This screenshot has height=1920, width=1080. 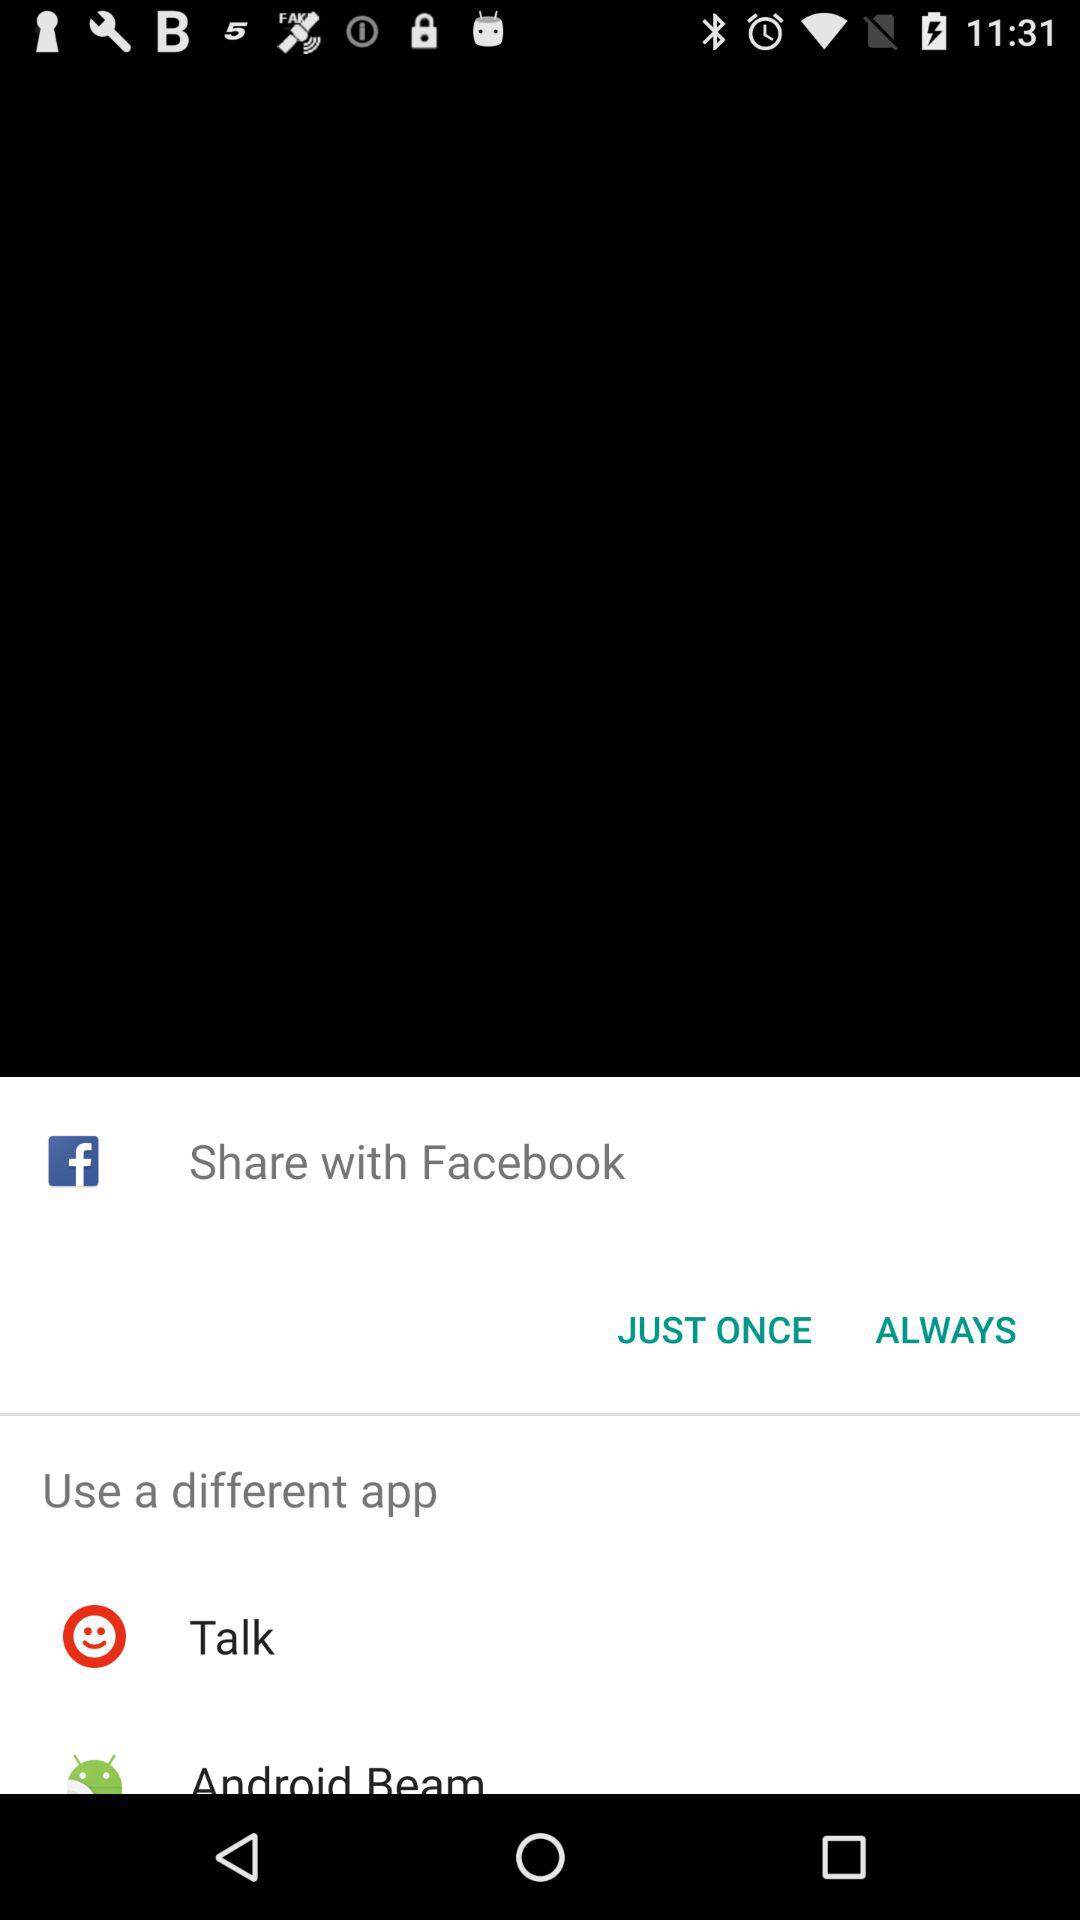 What do you see at coordinates (540, 1489) in the screenshot?
I see `tap app above talk` at bounding box center [540, 1489].